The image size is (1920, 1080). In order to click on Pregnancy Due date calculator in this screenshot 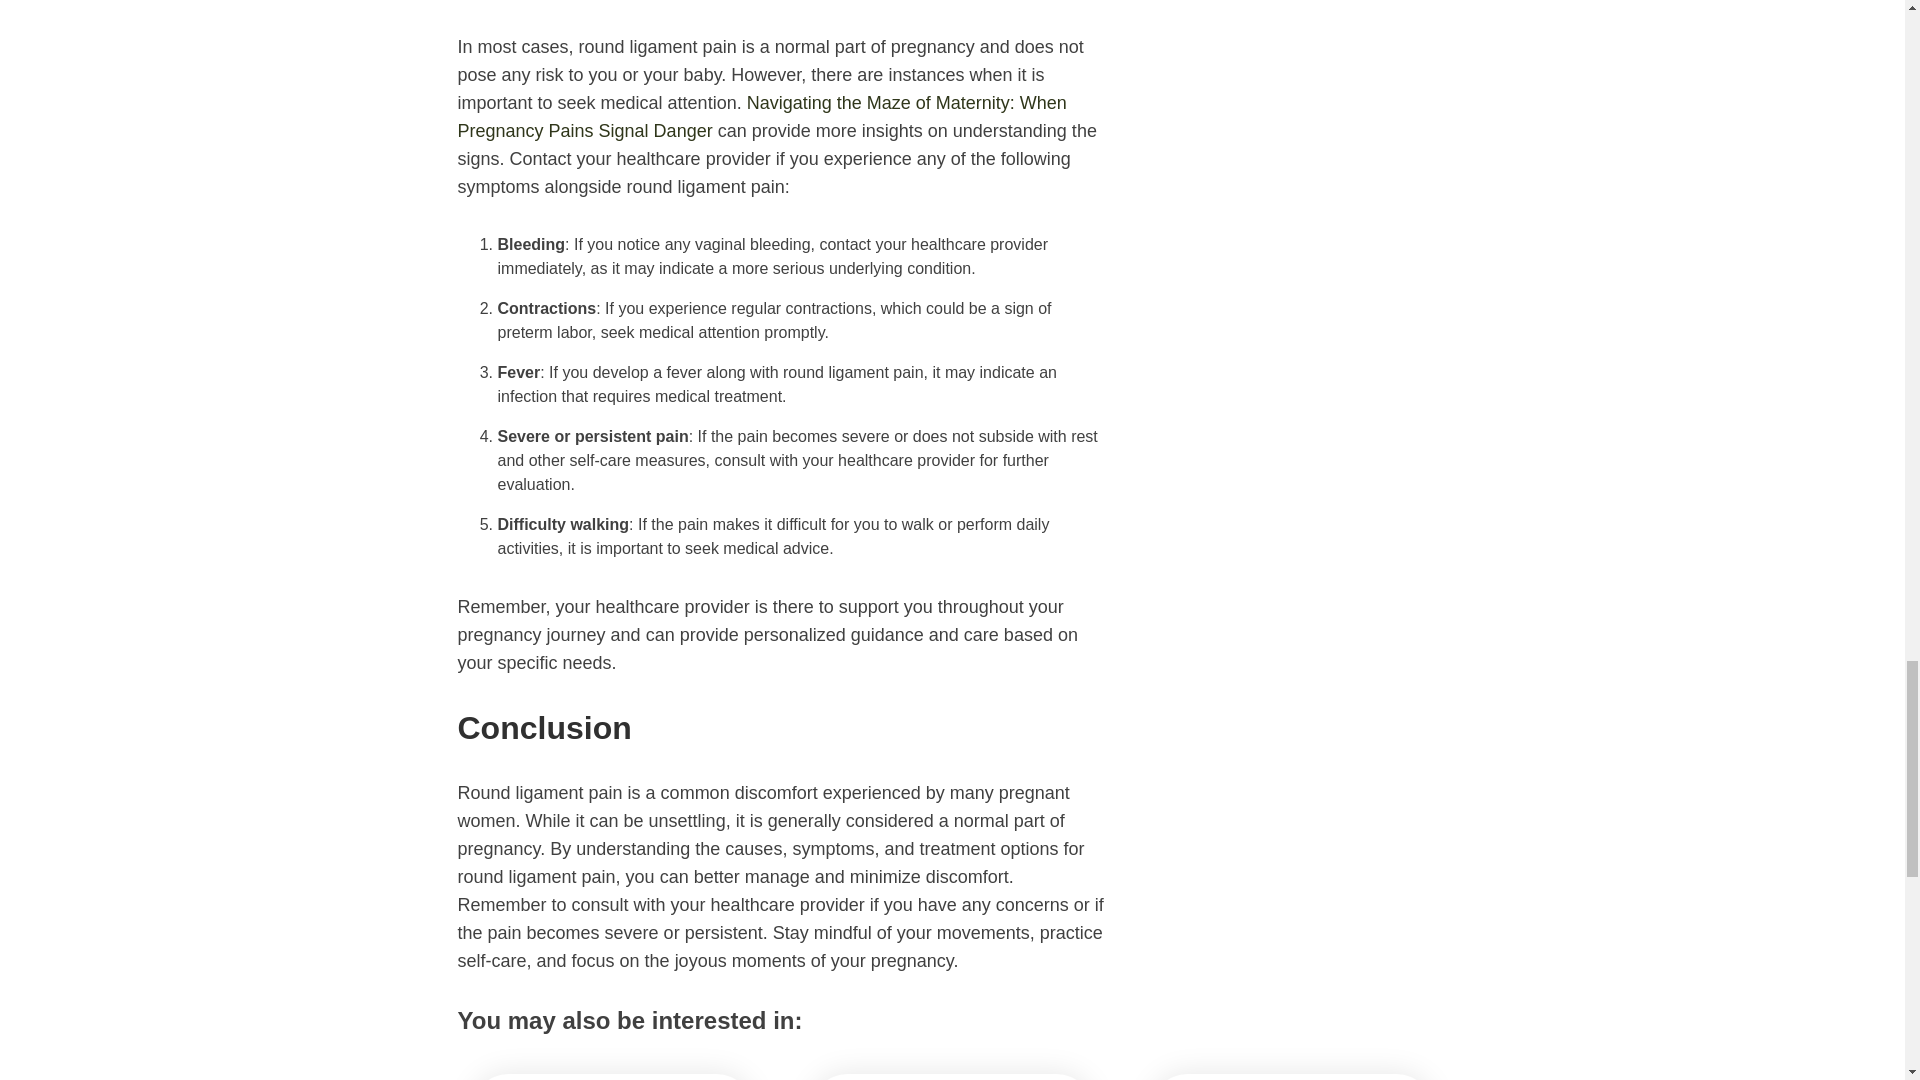, I will do `click(612, 1076)`.